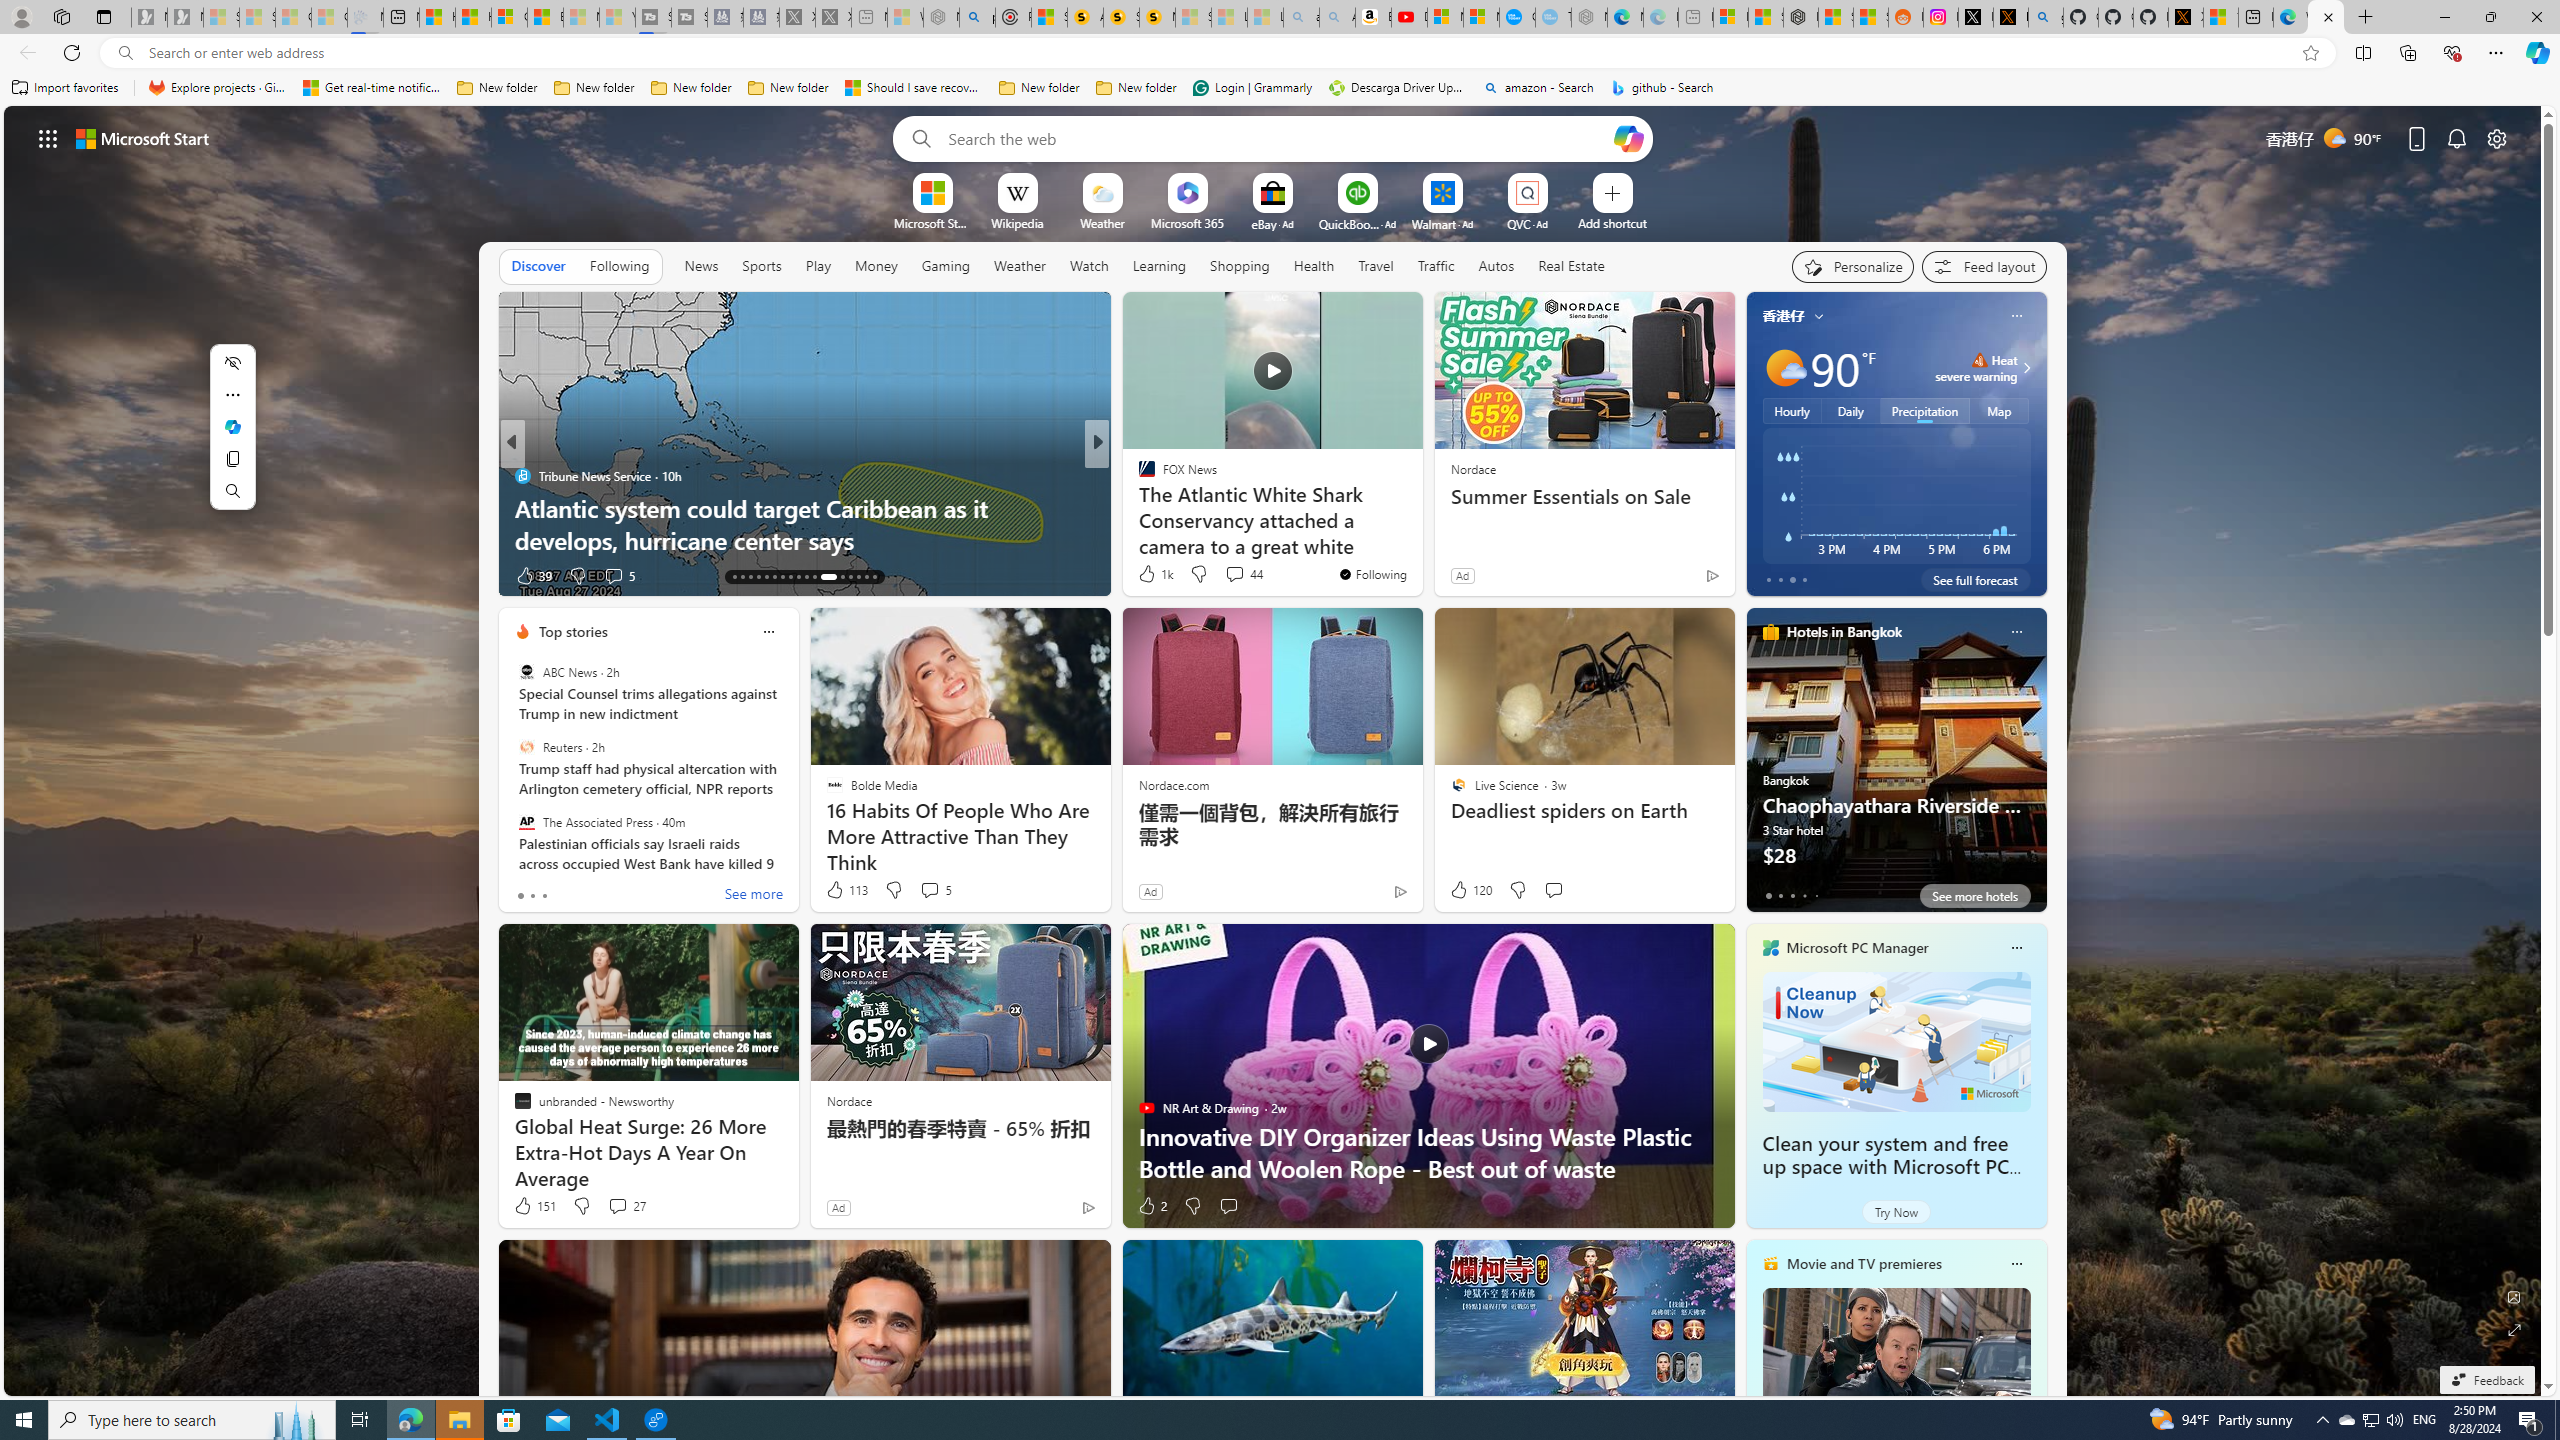  I want to click on AutomationID: tab-27, so click(858, 577).